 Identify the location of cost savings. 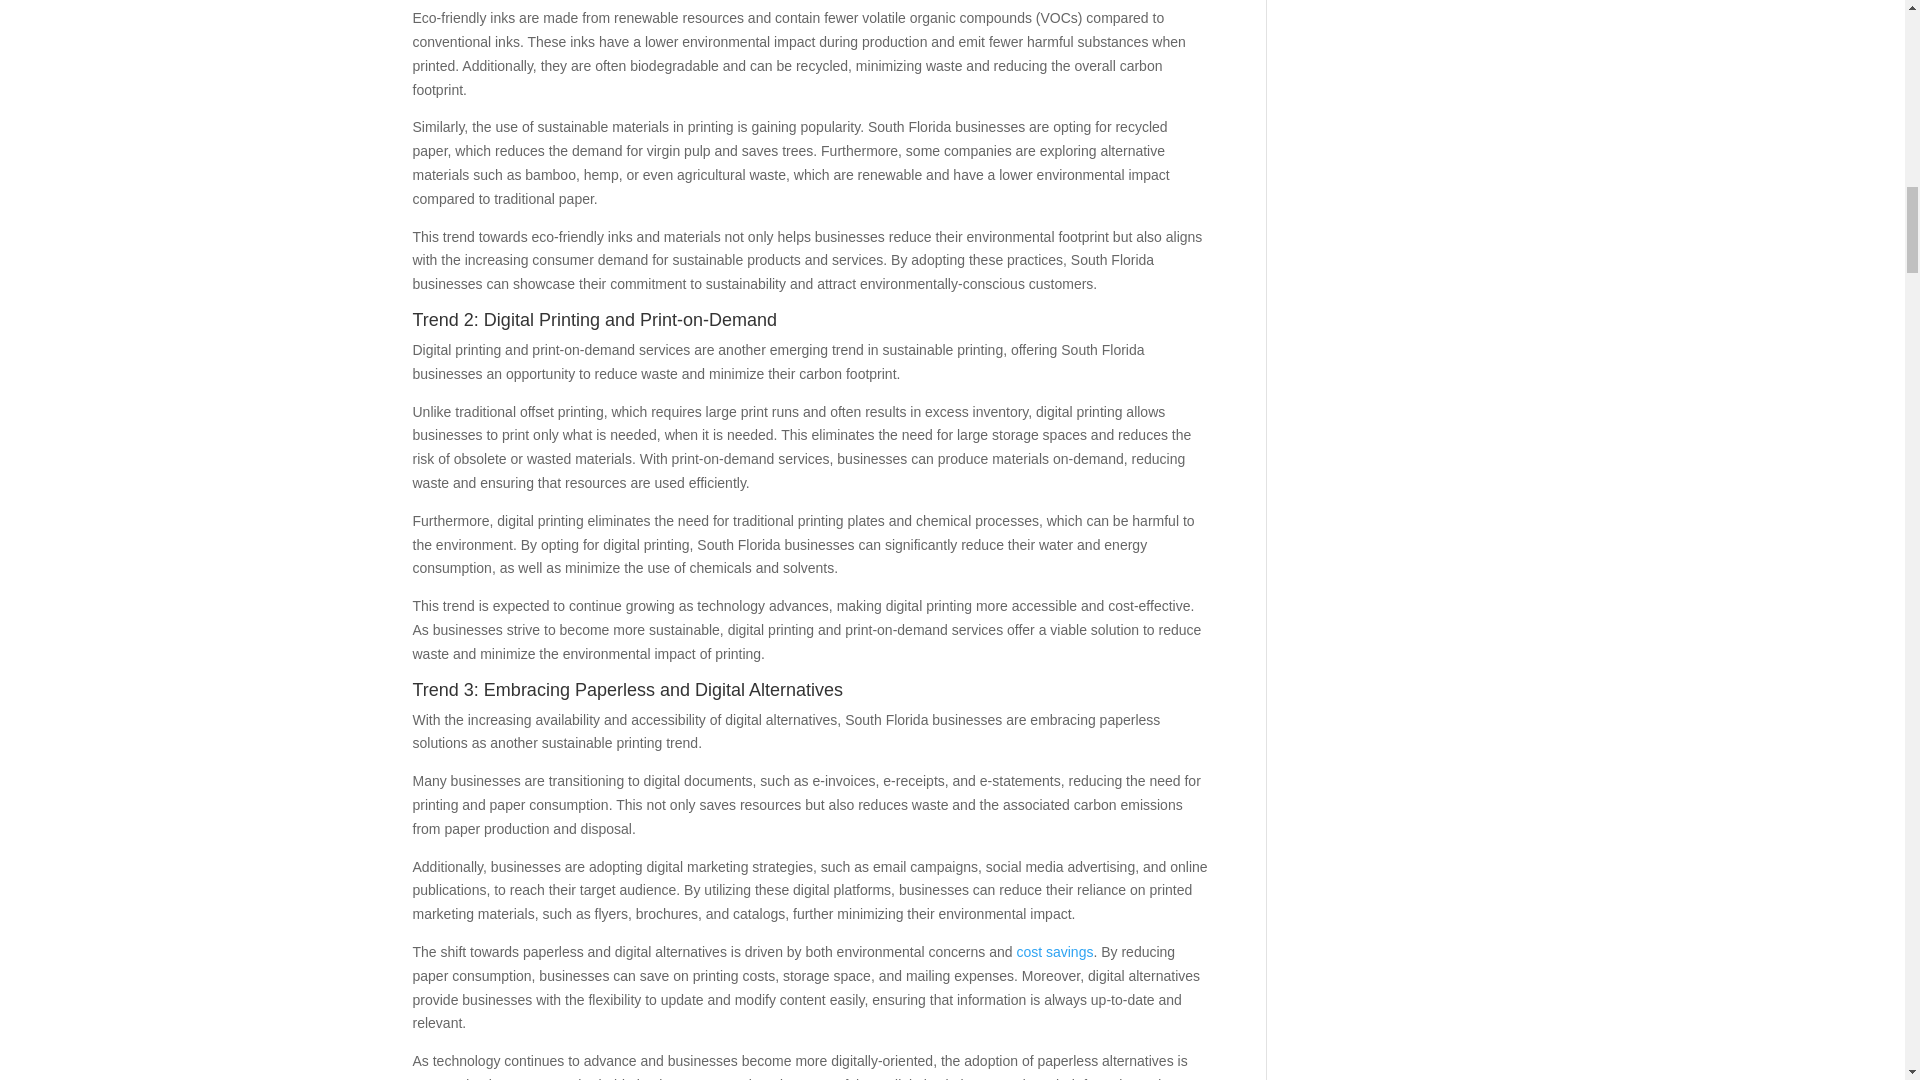
(1054, 952).